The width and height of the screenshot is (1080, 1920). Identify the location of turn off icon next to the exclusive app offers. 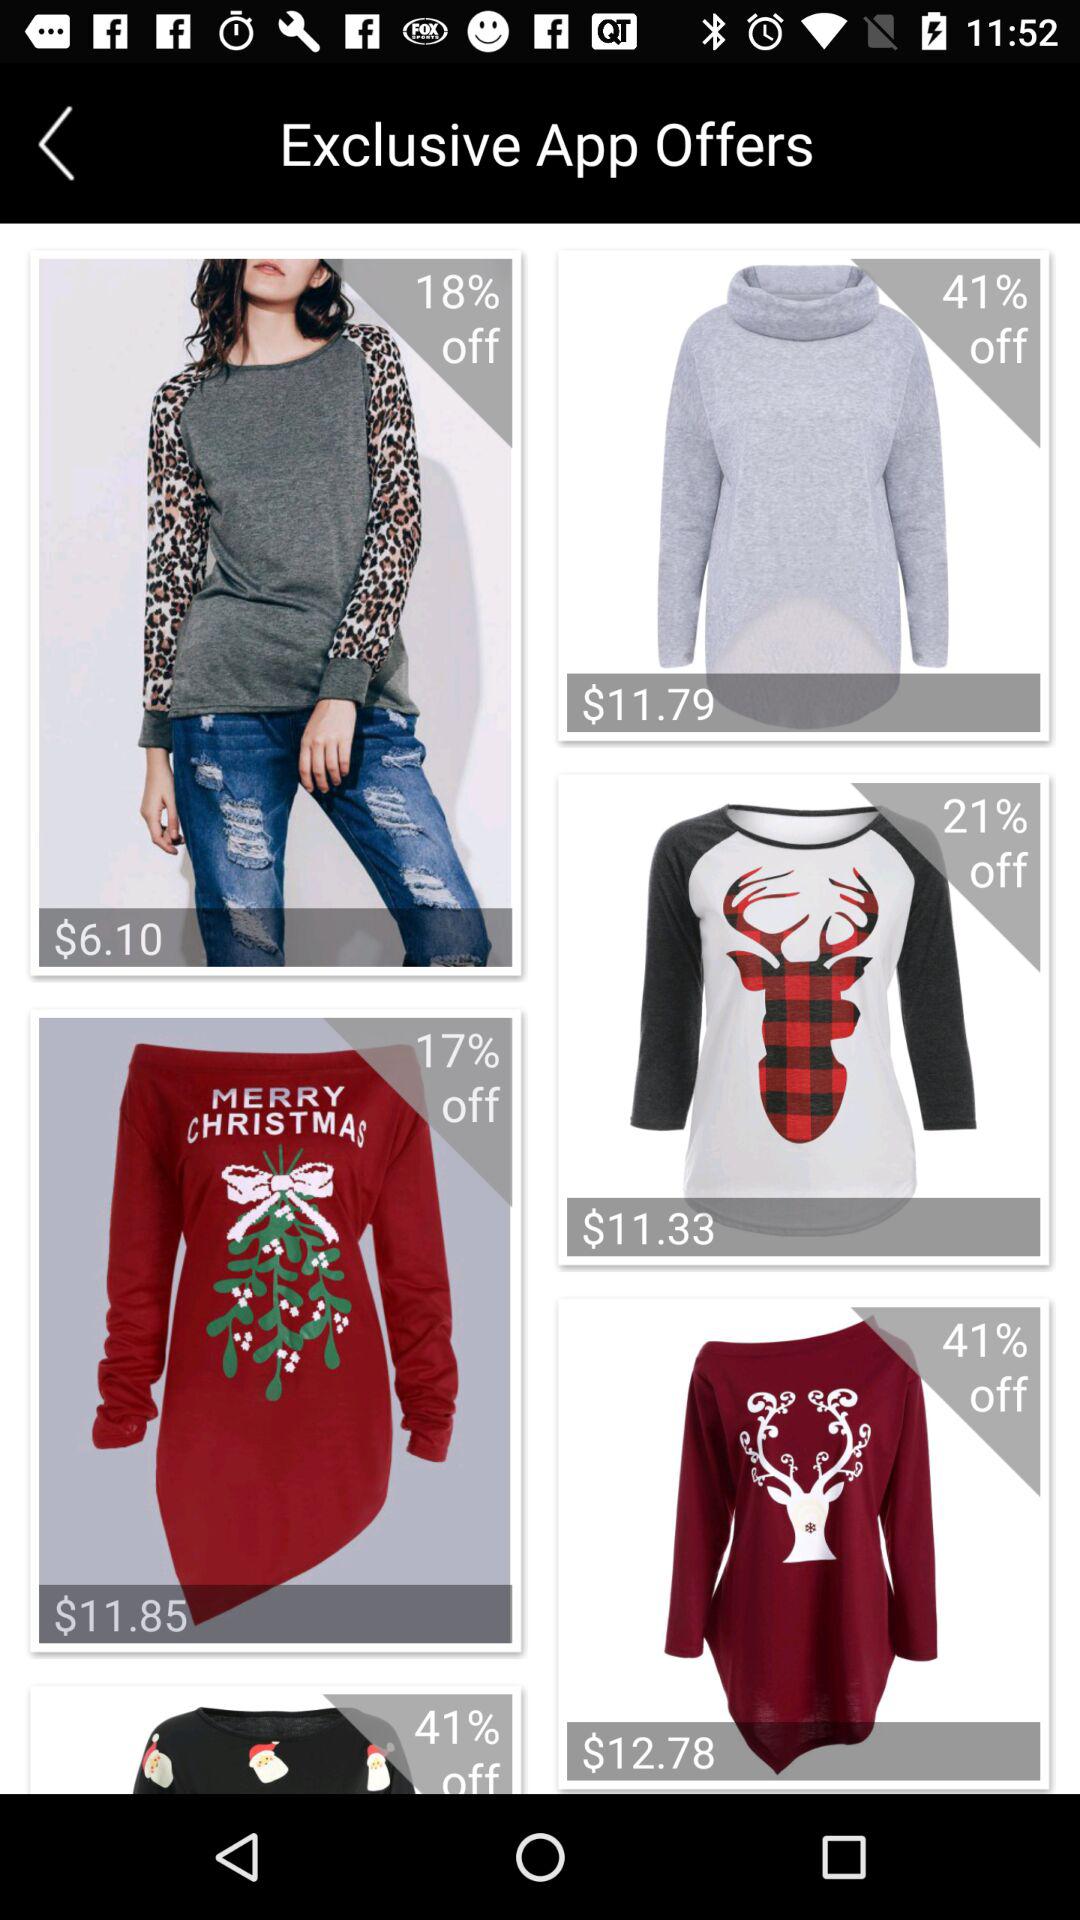
(56, 143).